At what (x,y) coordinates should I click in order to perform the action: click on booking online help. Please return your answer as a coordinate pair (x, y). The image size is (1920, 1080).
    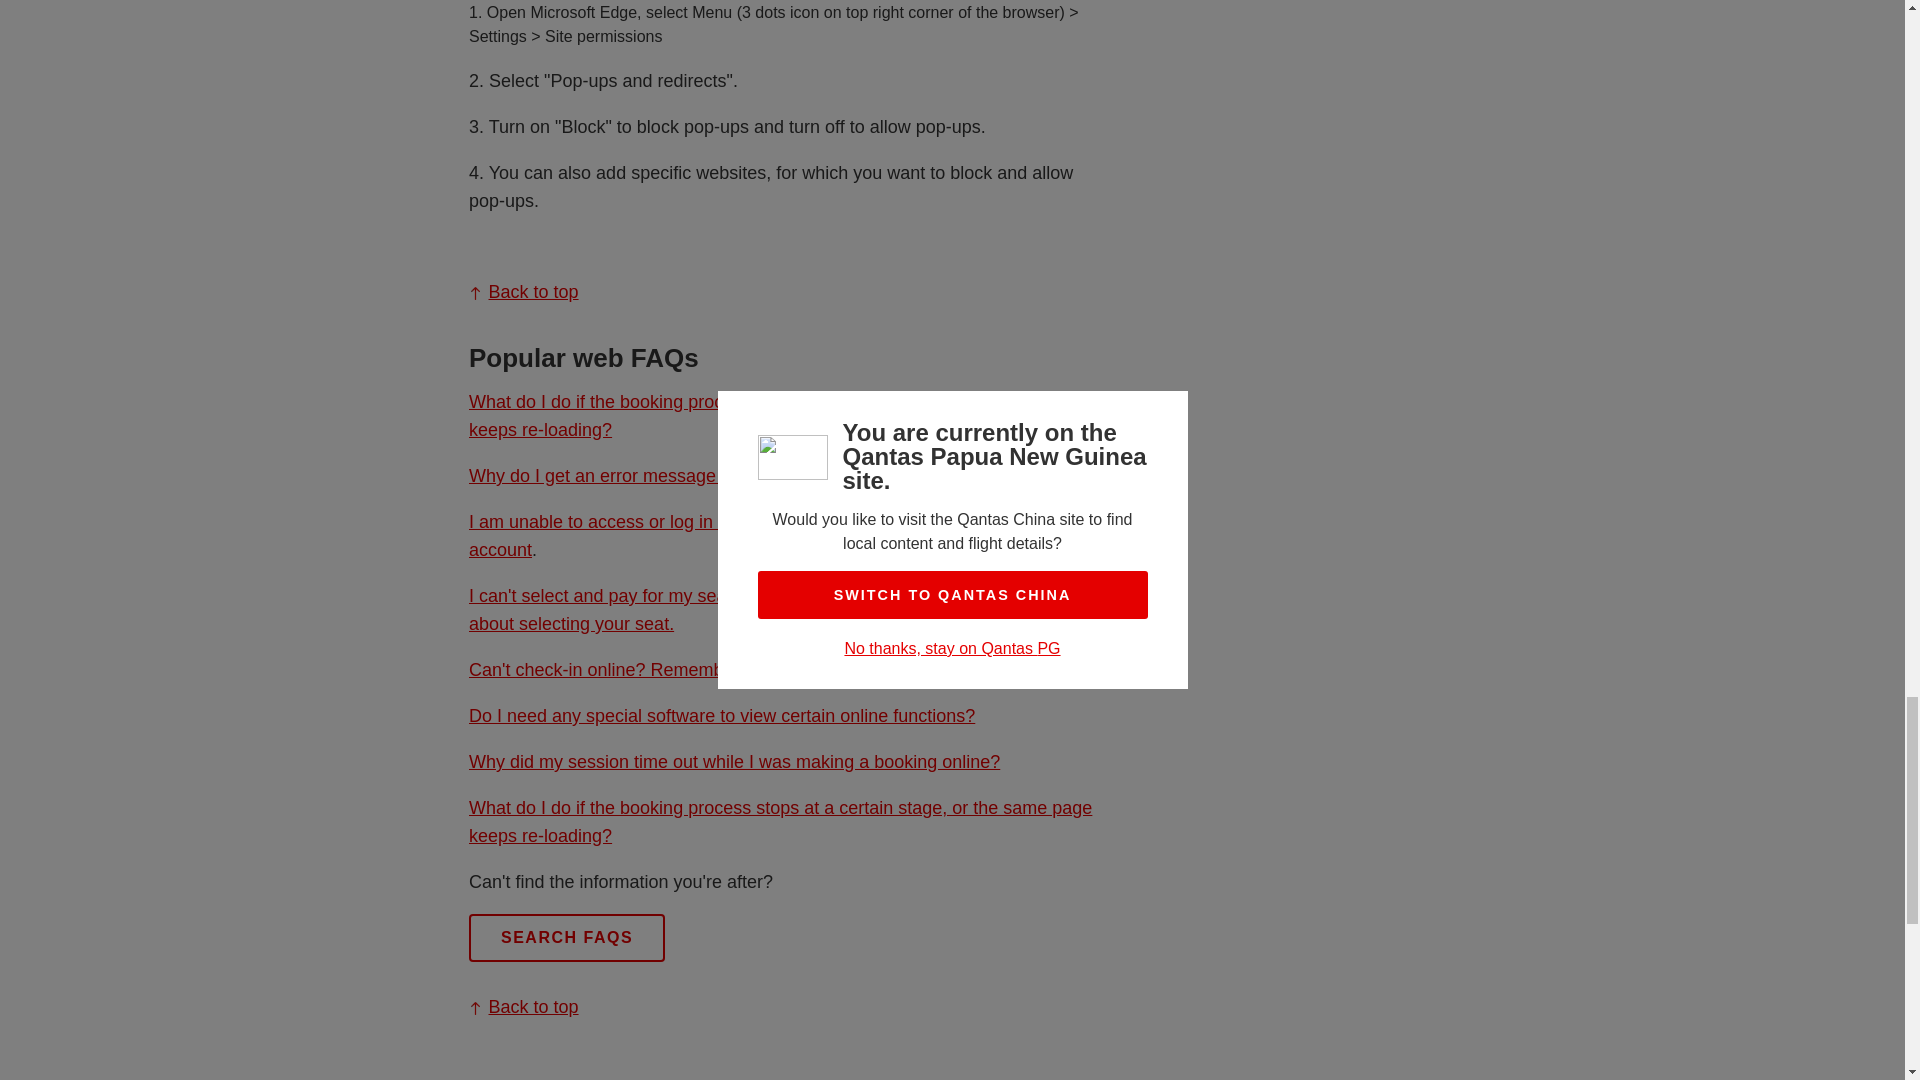
    Looking at the image, I should click on (779, 416).